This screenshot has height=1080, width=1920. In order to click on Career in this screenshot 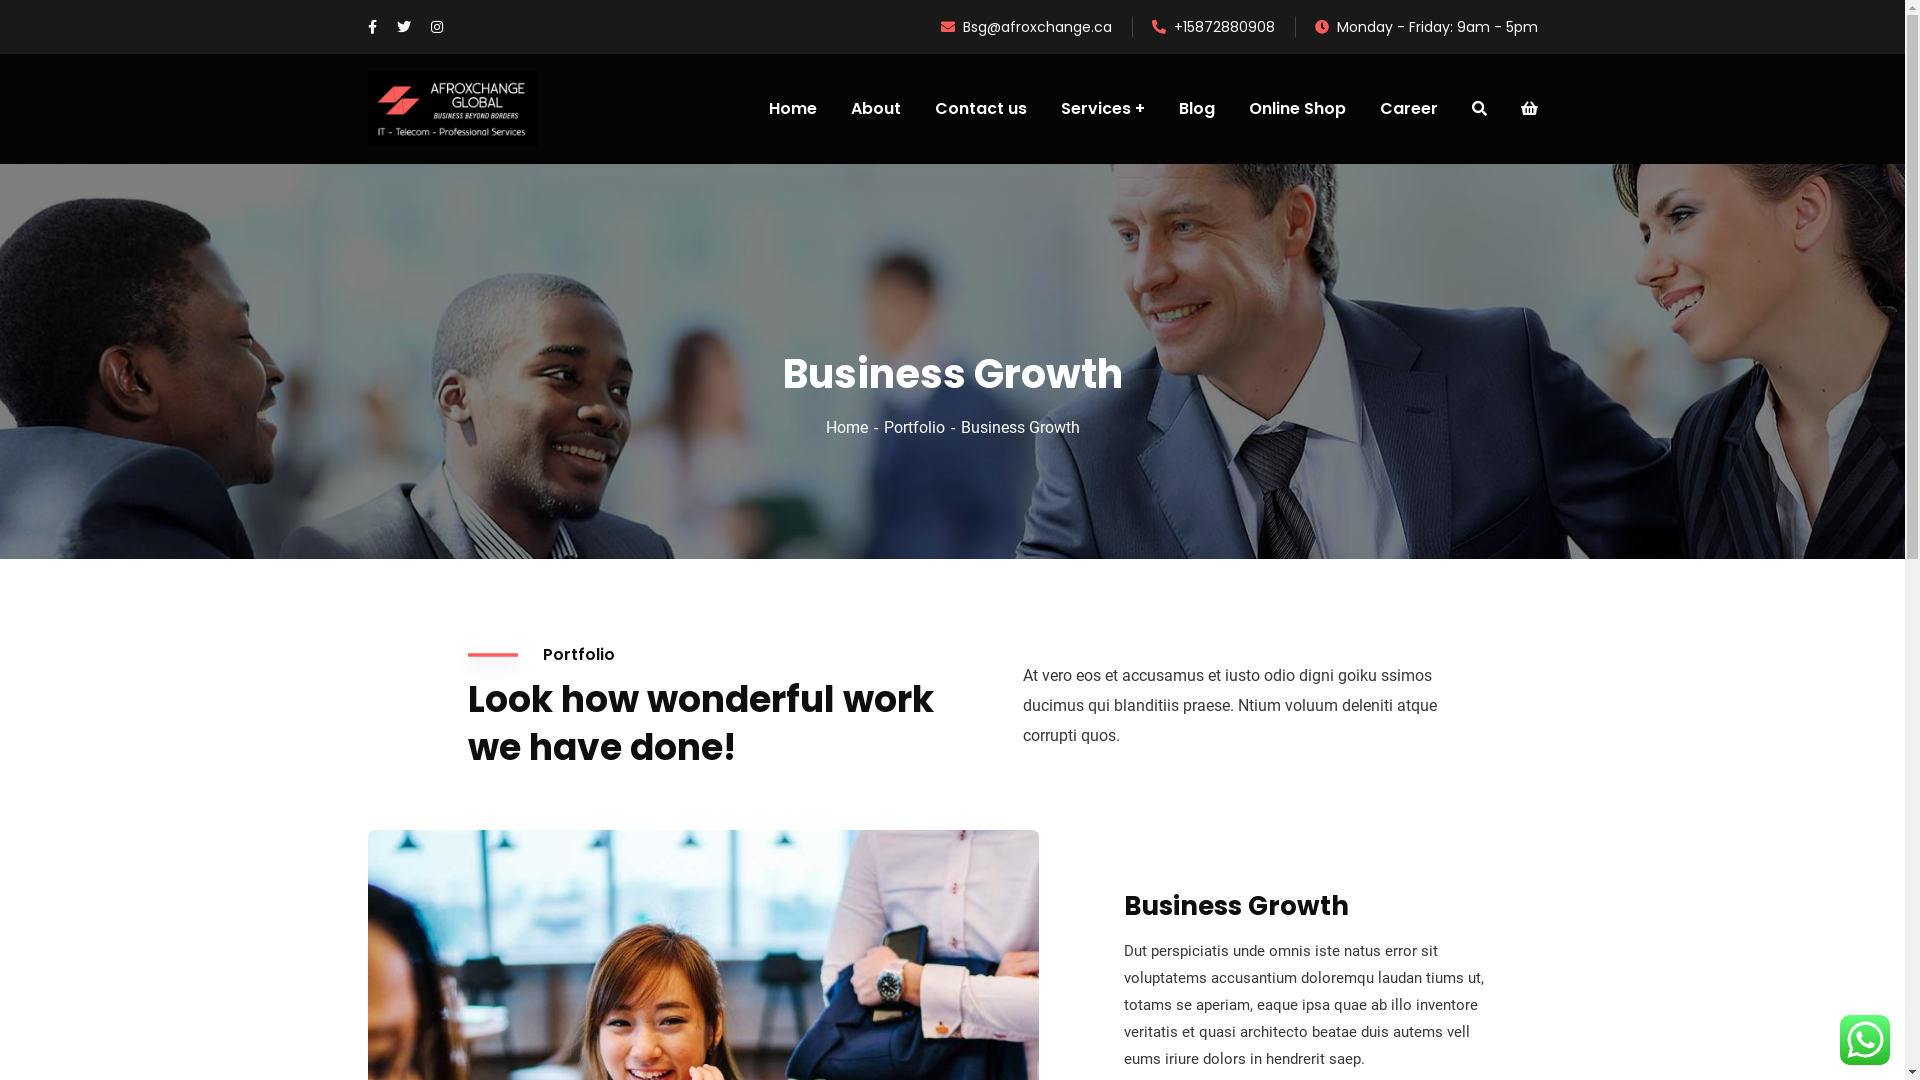, I will do `click(748, 925)`.